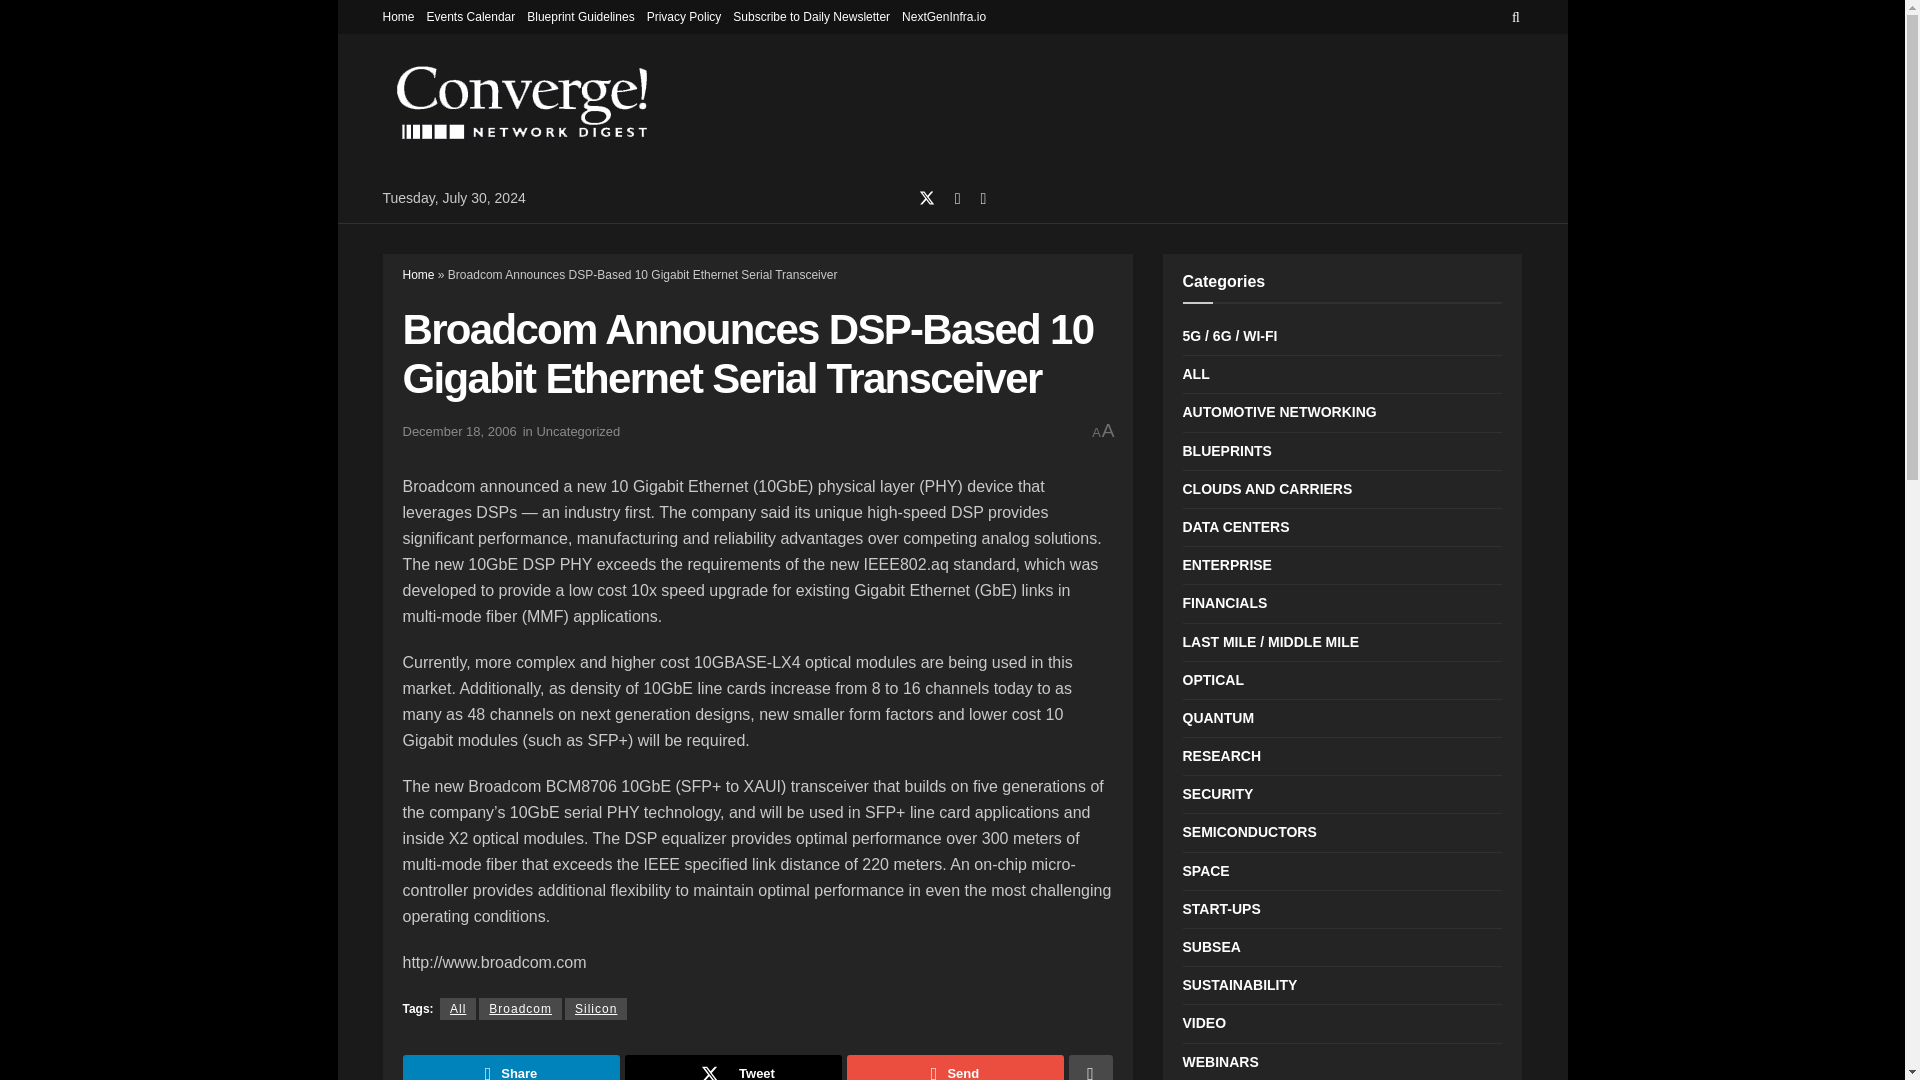 This screenshot has width=1920, height=1080. Describe the element at coordinates (458, 1008) in the screenshot. I see `All` at that location.